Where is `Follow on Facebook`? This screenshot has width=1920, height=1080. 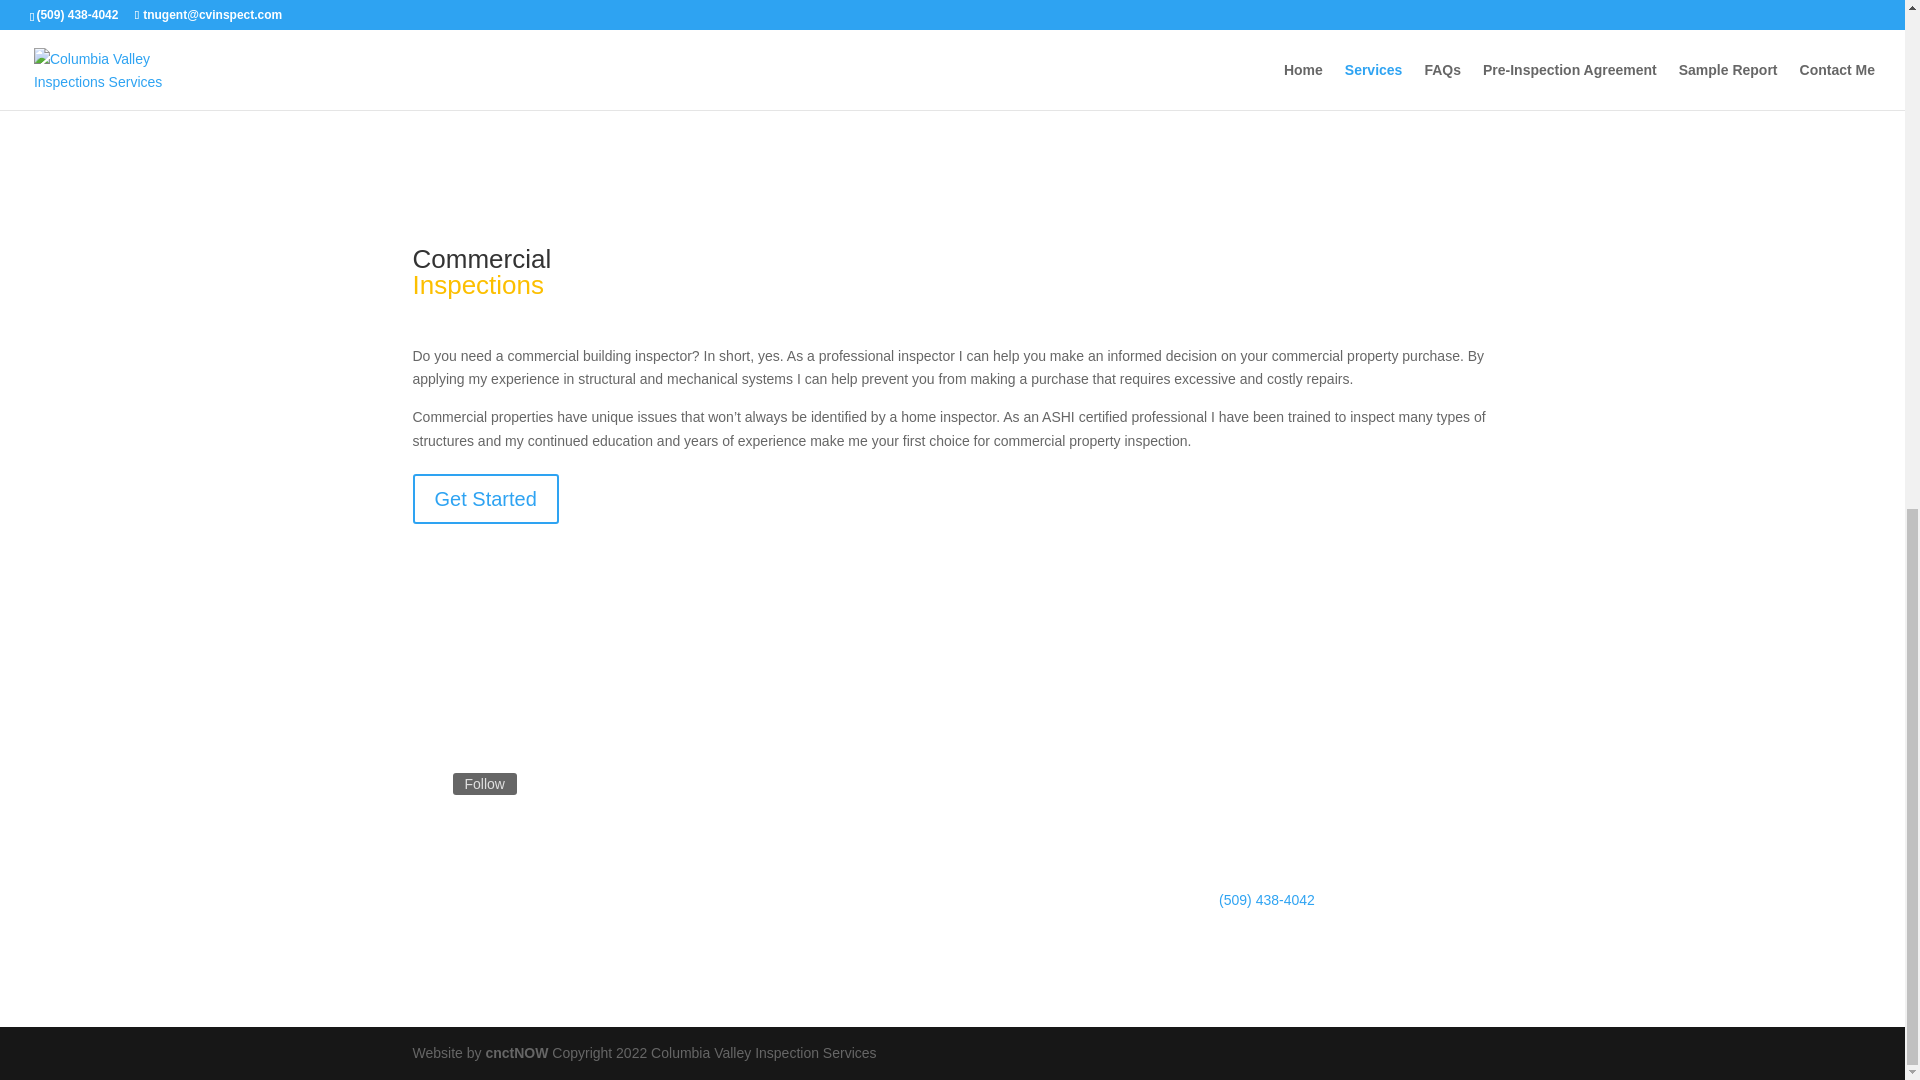
Follow on Facebook is located at coordinates (428, 784).